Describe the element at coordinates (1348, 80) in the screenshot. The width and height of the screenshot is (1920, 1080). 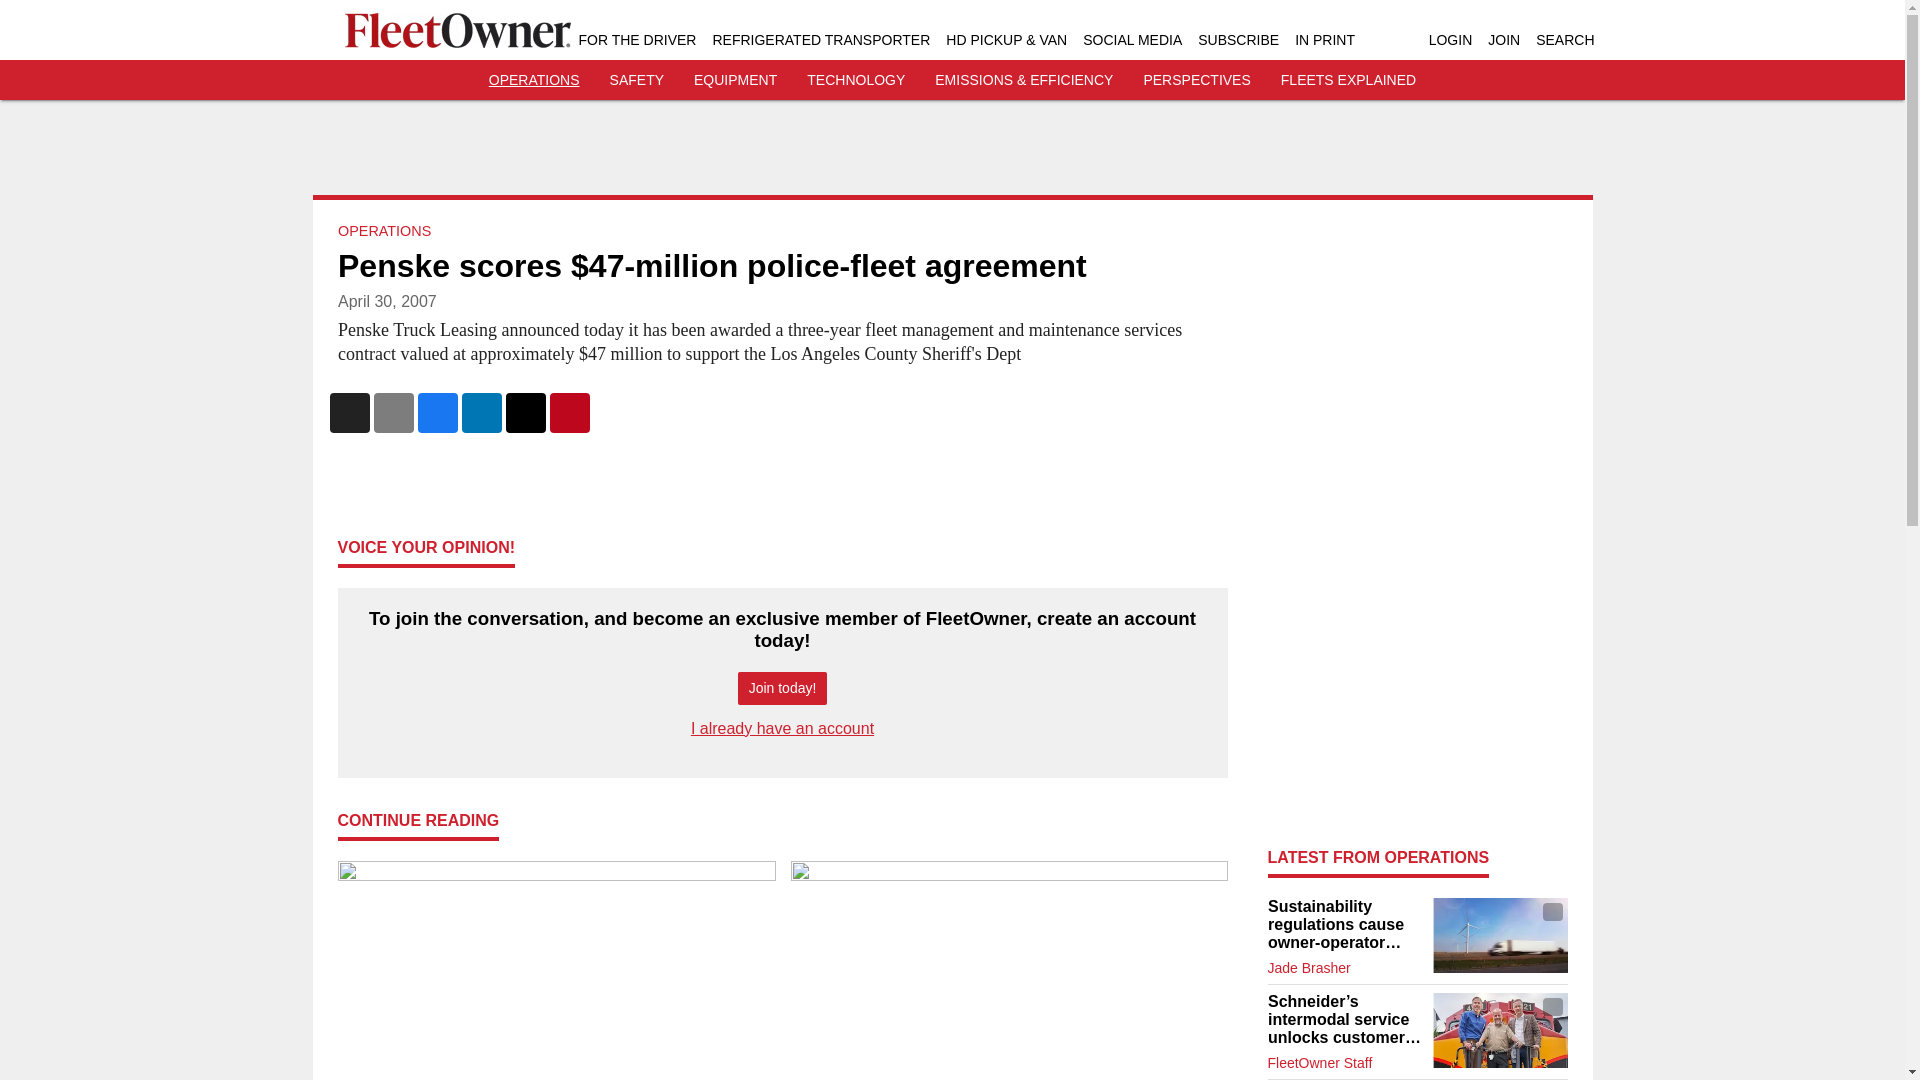
I see `FLEETS EXPLAINED` at that location.